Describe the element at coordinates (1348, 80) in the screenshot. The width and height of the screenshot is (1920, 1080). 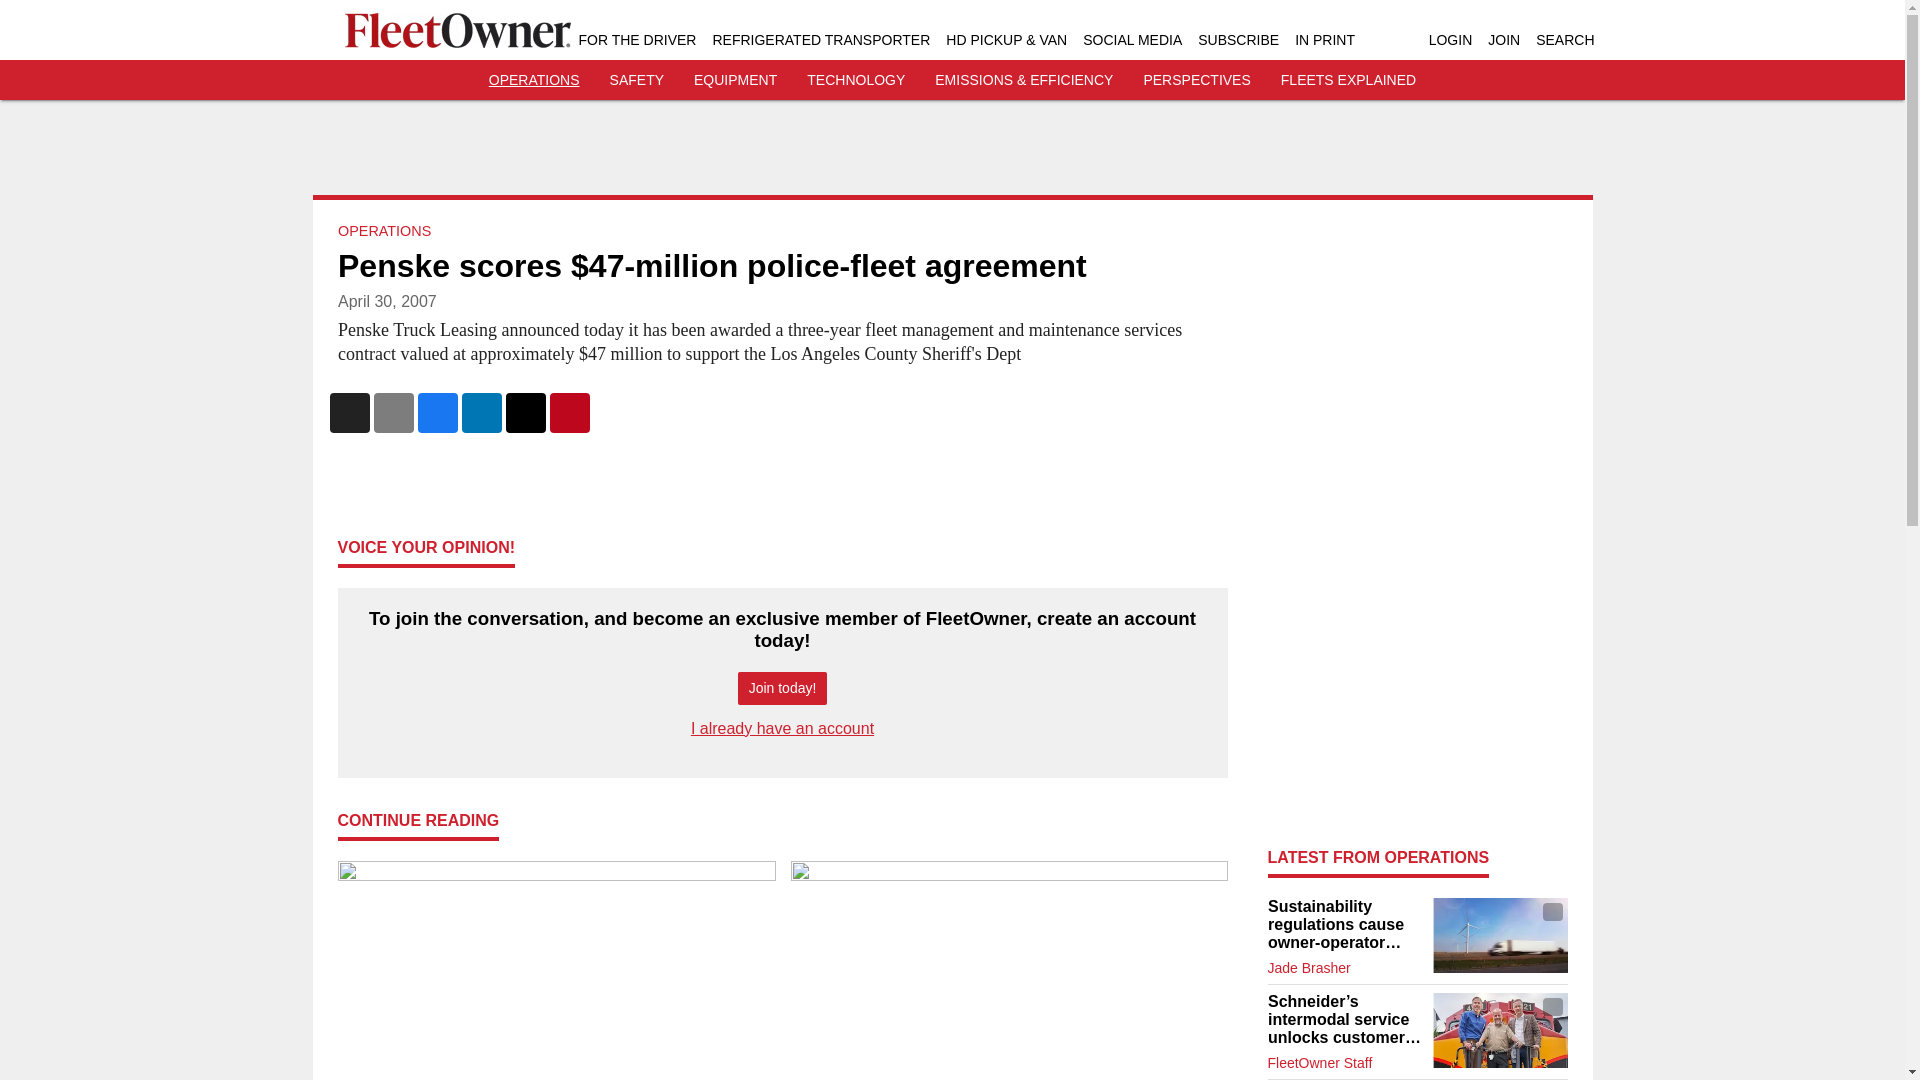
I see `FLEETS EXPLAINED` at that location.